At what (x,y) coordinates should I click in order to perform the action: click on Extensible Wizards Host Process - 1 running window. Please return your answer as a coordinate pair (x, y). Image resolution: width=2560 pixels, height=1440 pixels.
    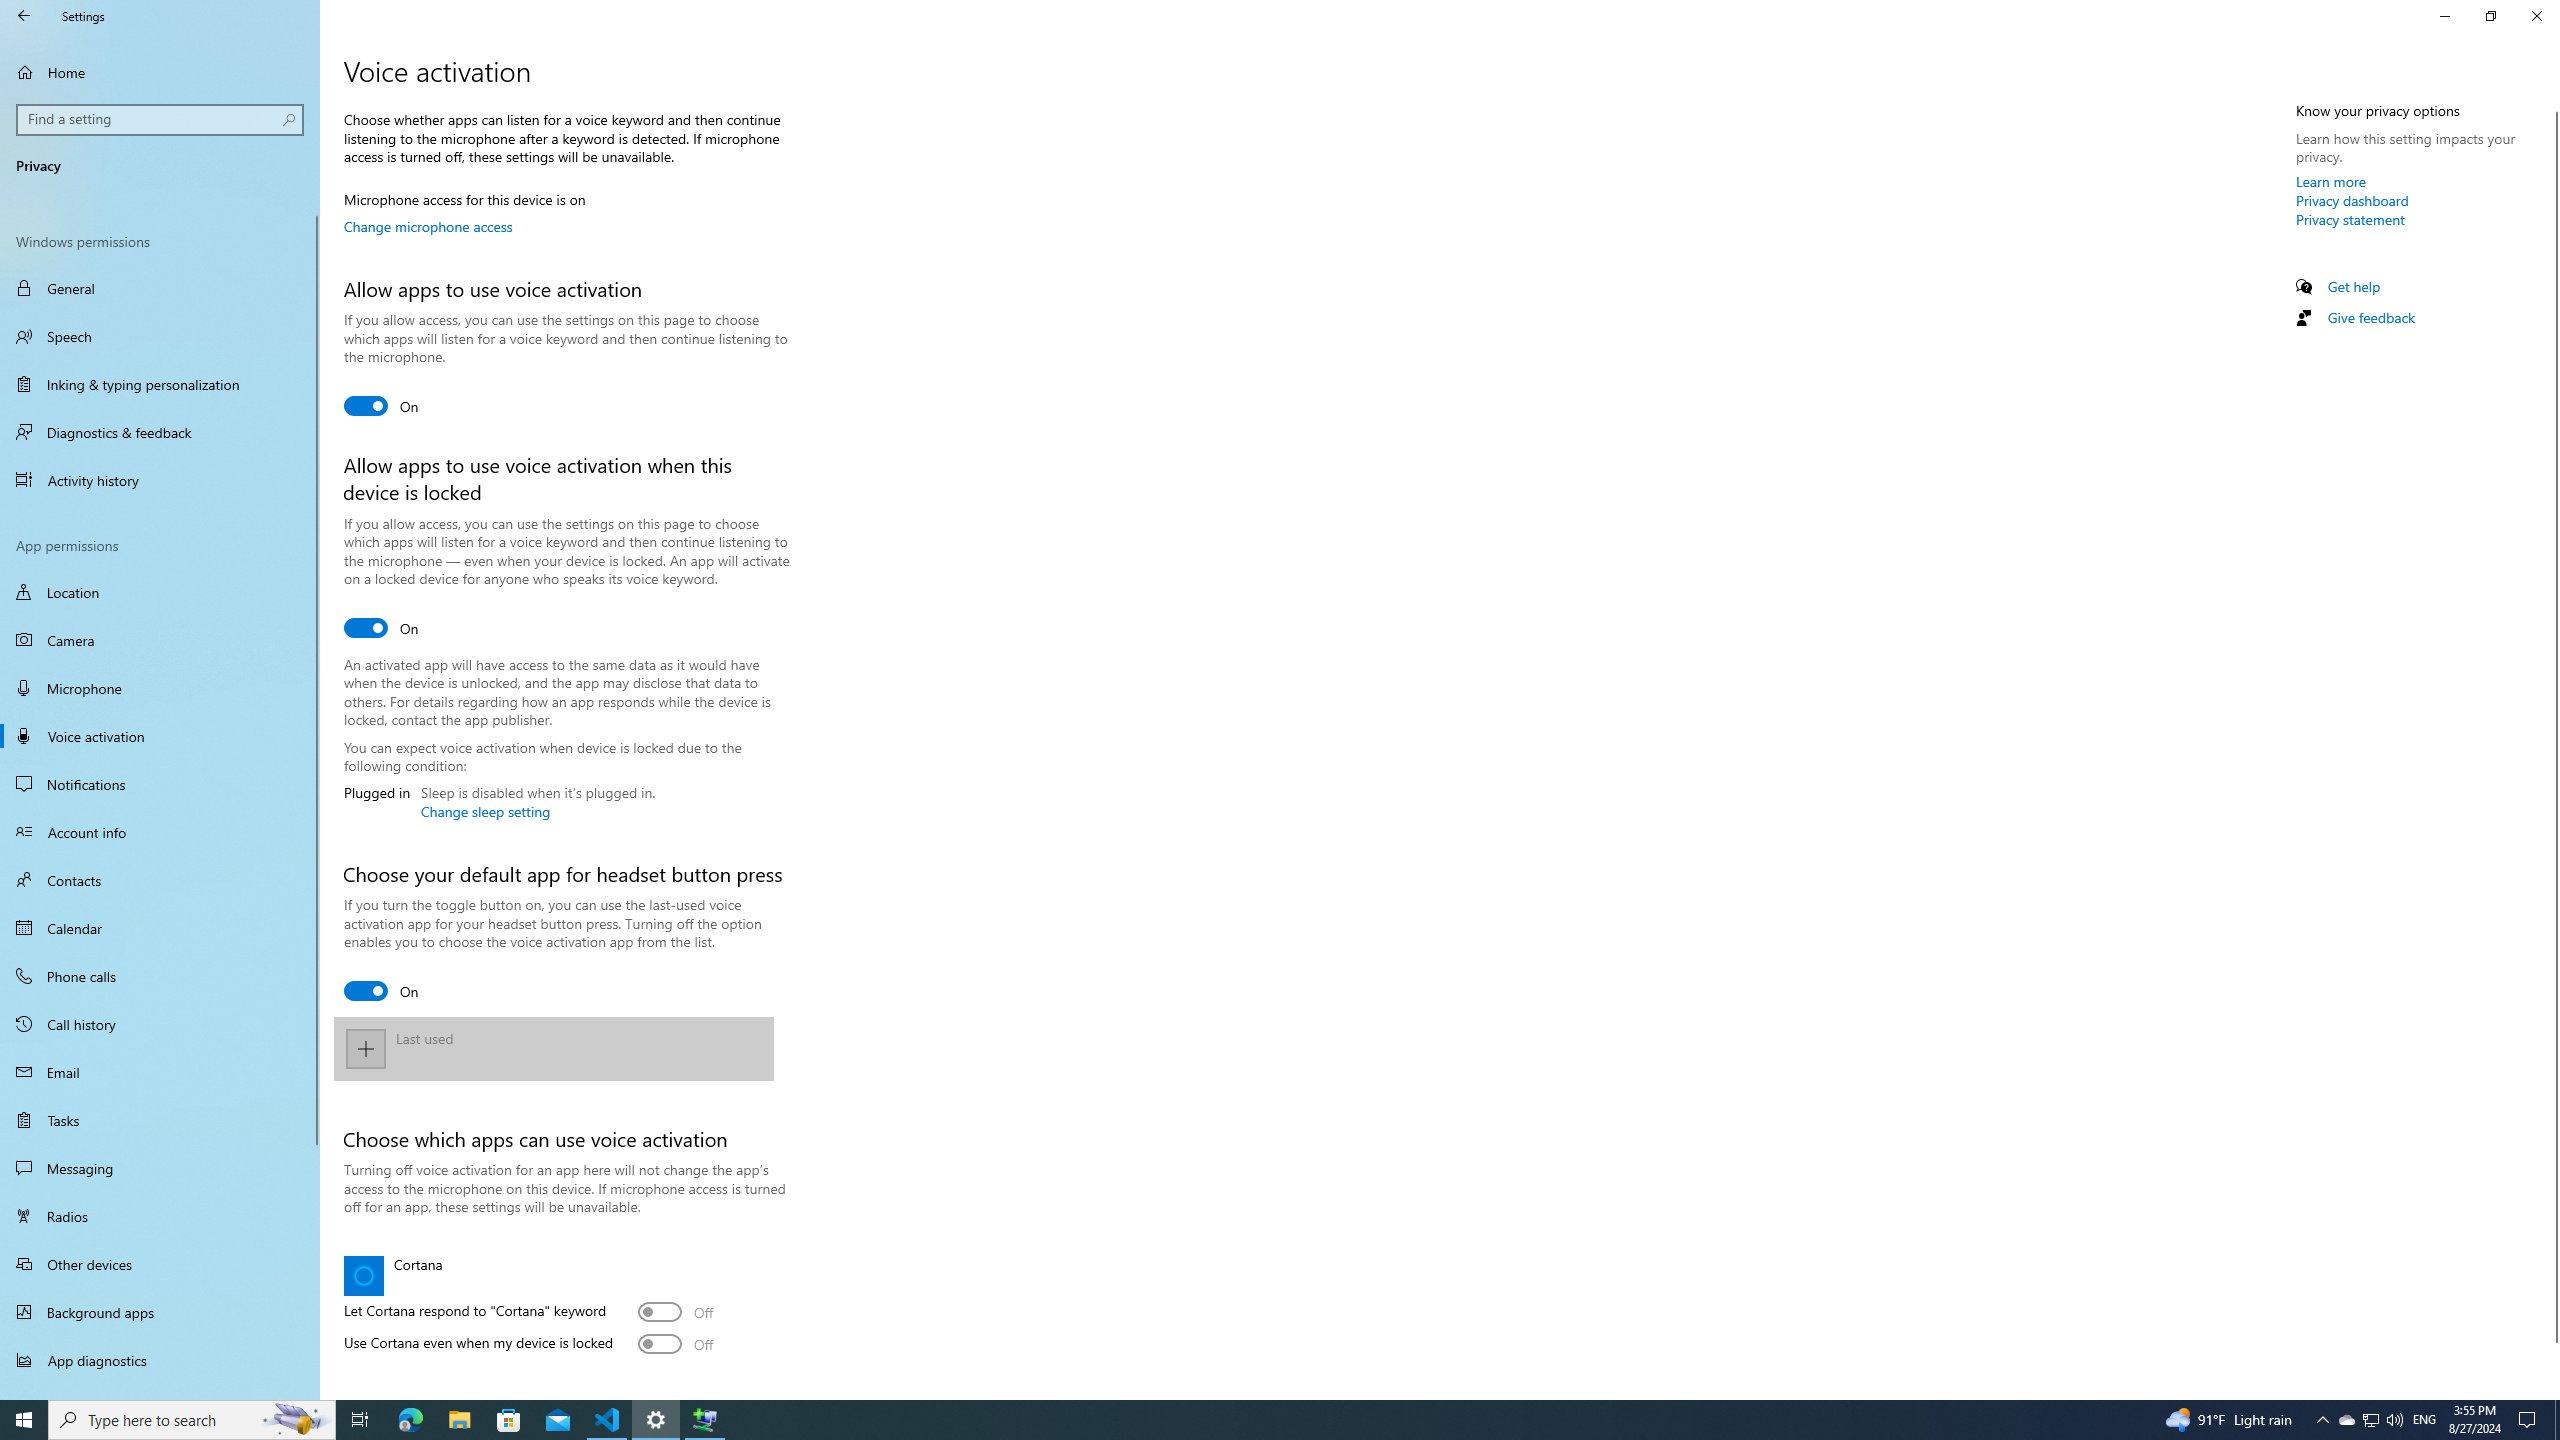
    Looking at the image, I should click on (704, 1420).